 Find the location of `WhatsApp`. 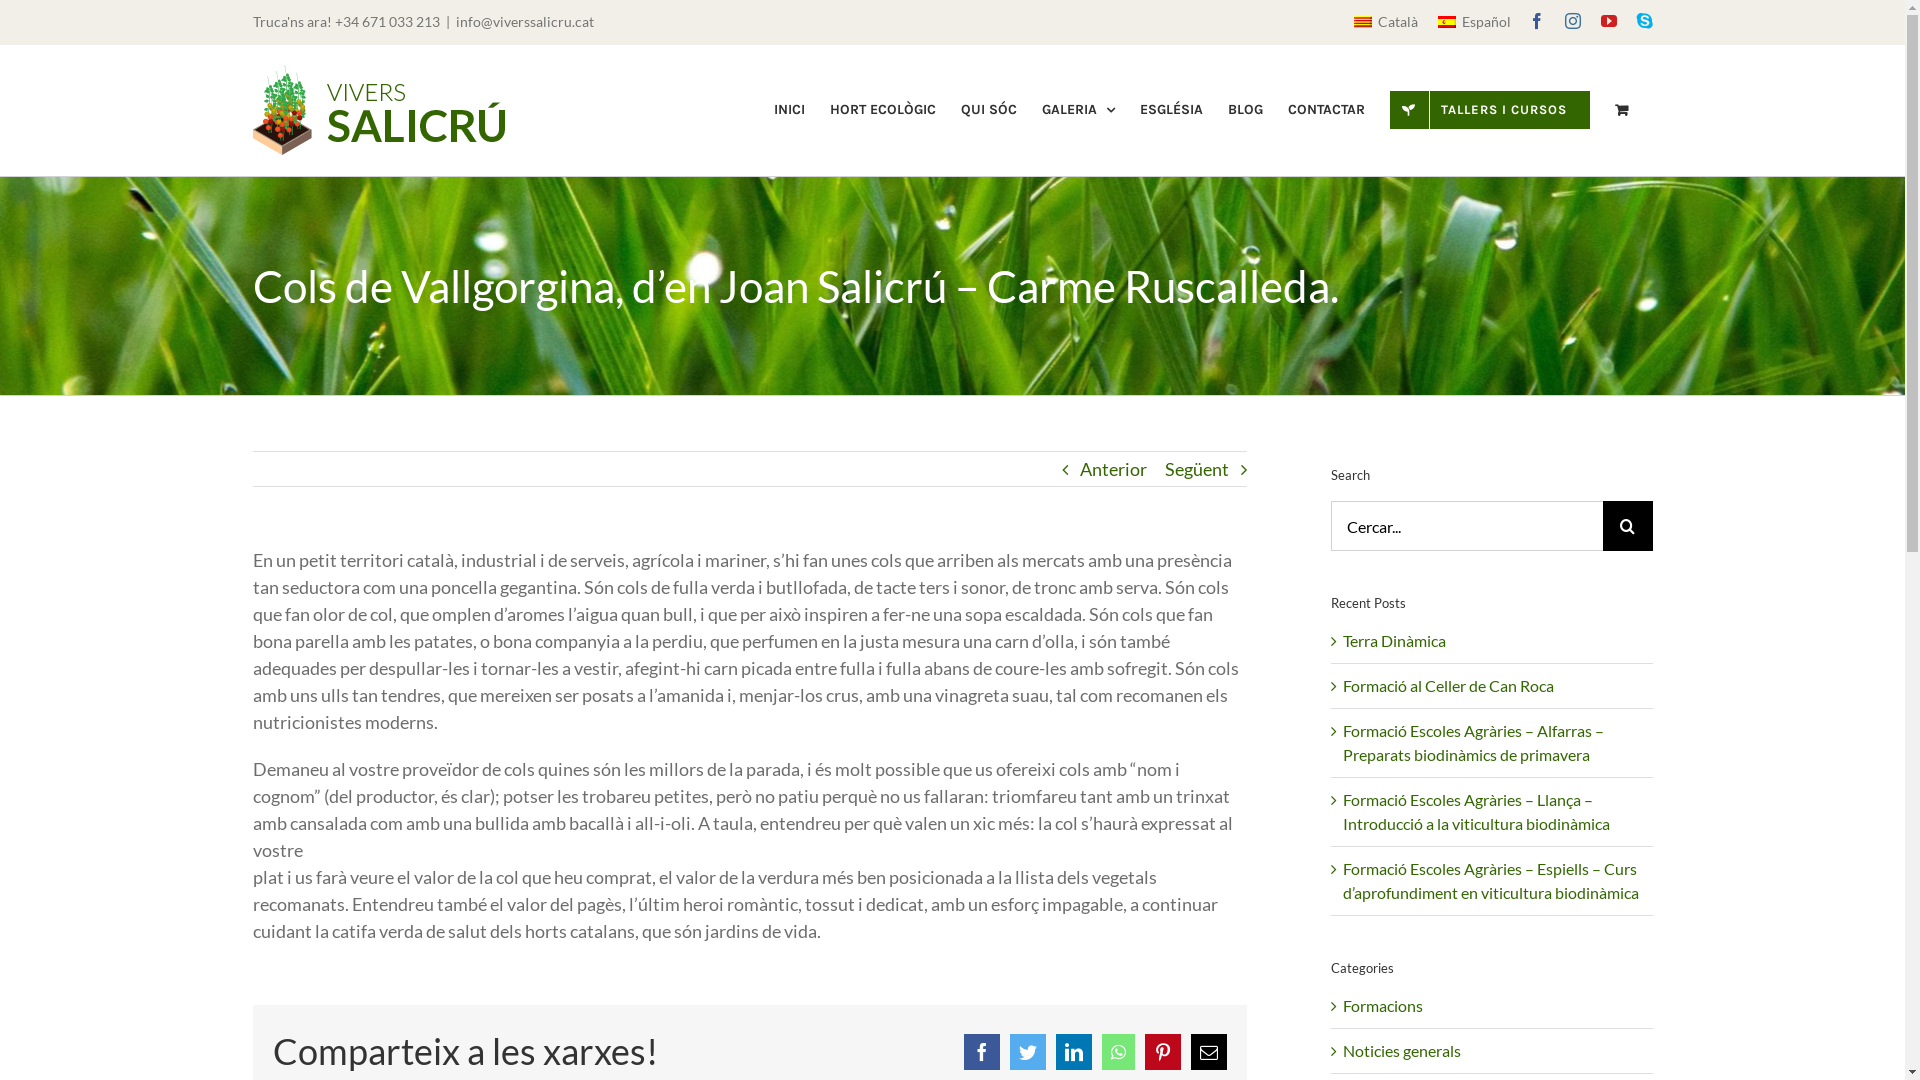

WhatsApp is located at coordinates (1118, 1052).